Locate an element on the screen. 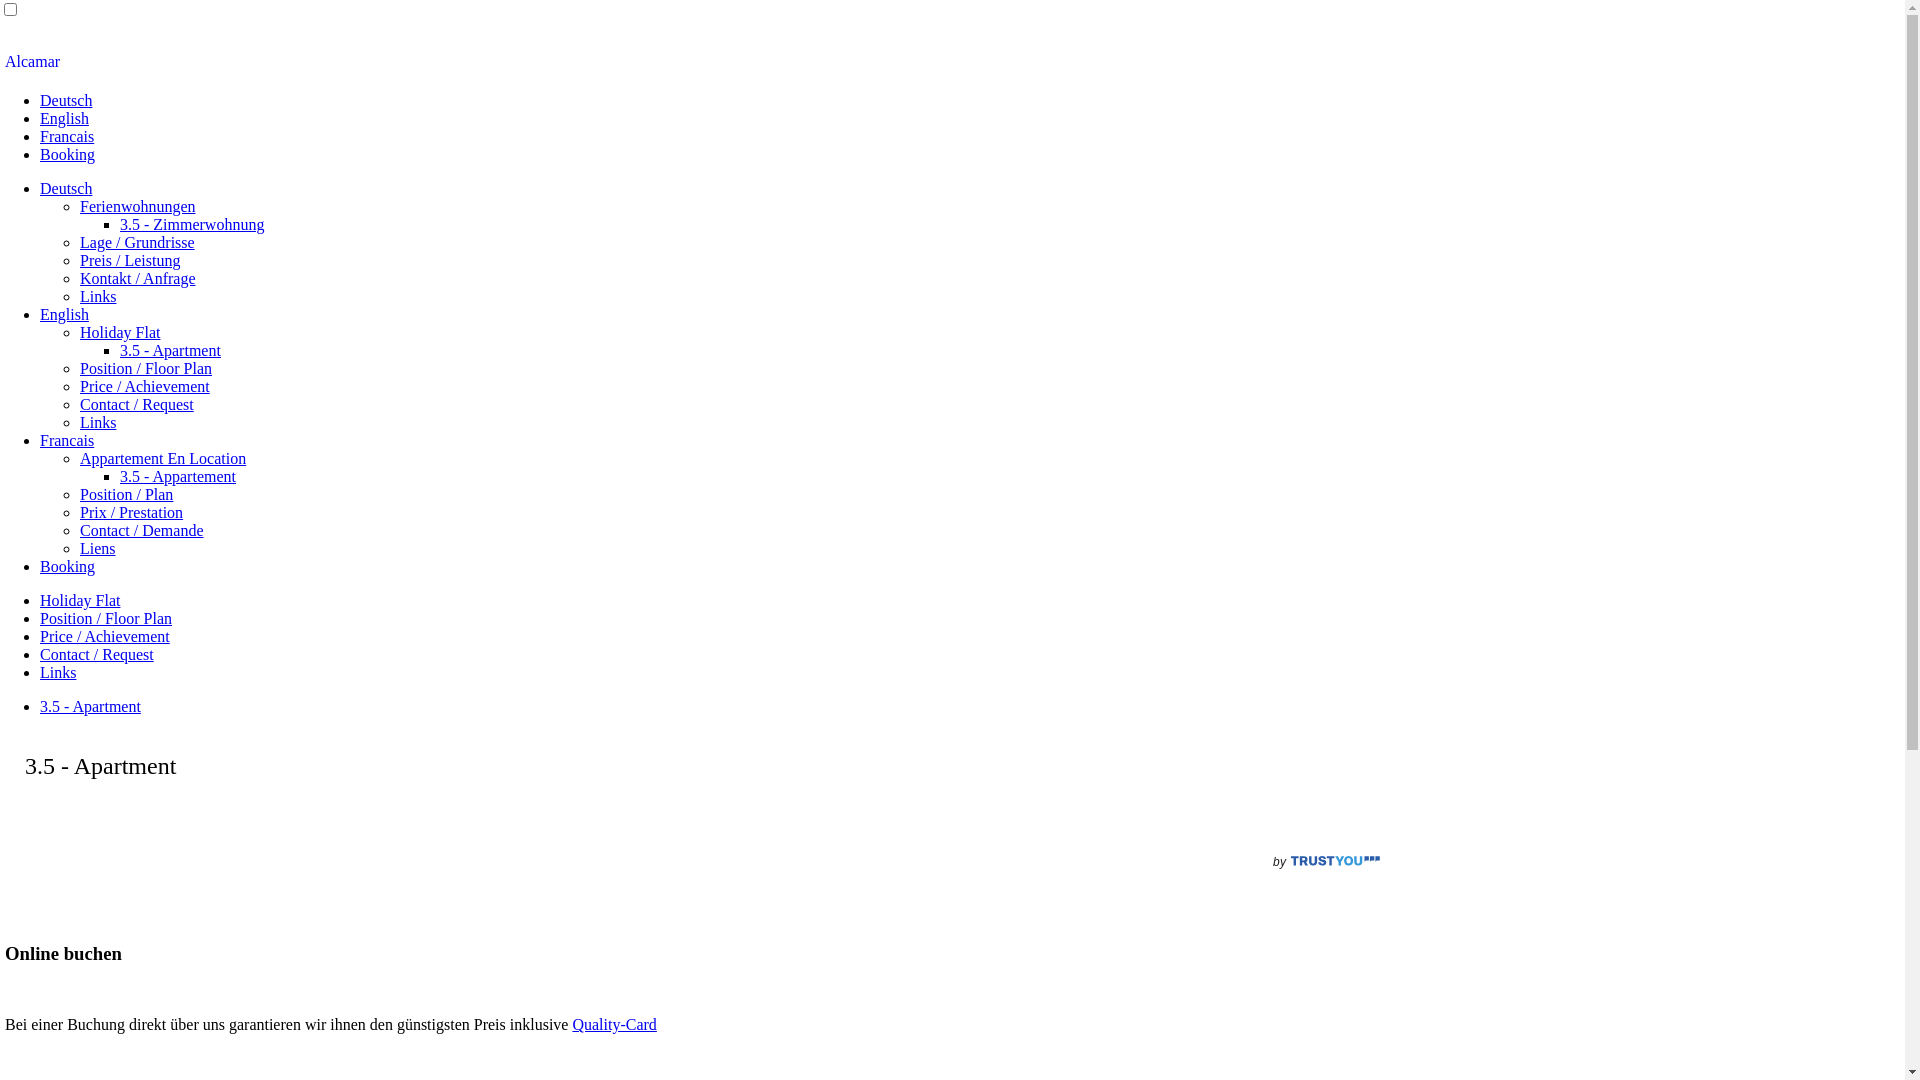  Price / Achievement is located at coordinates (105, 636).